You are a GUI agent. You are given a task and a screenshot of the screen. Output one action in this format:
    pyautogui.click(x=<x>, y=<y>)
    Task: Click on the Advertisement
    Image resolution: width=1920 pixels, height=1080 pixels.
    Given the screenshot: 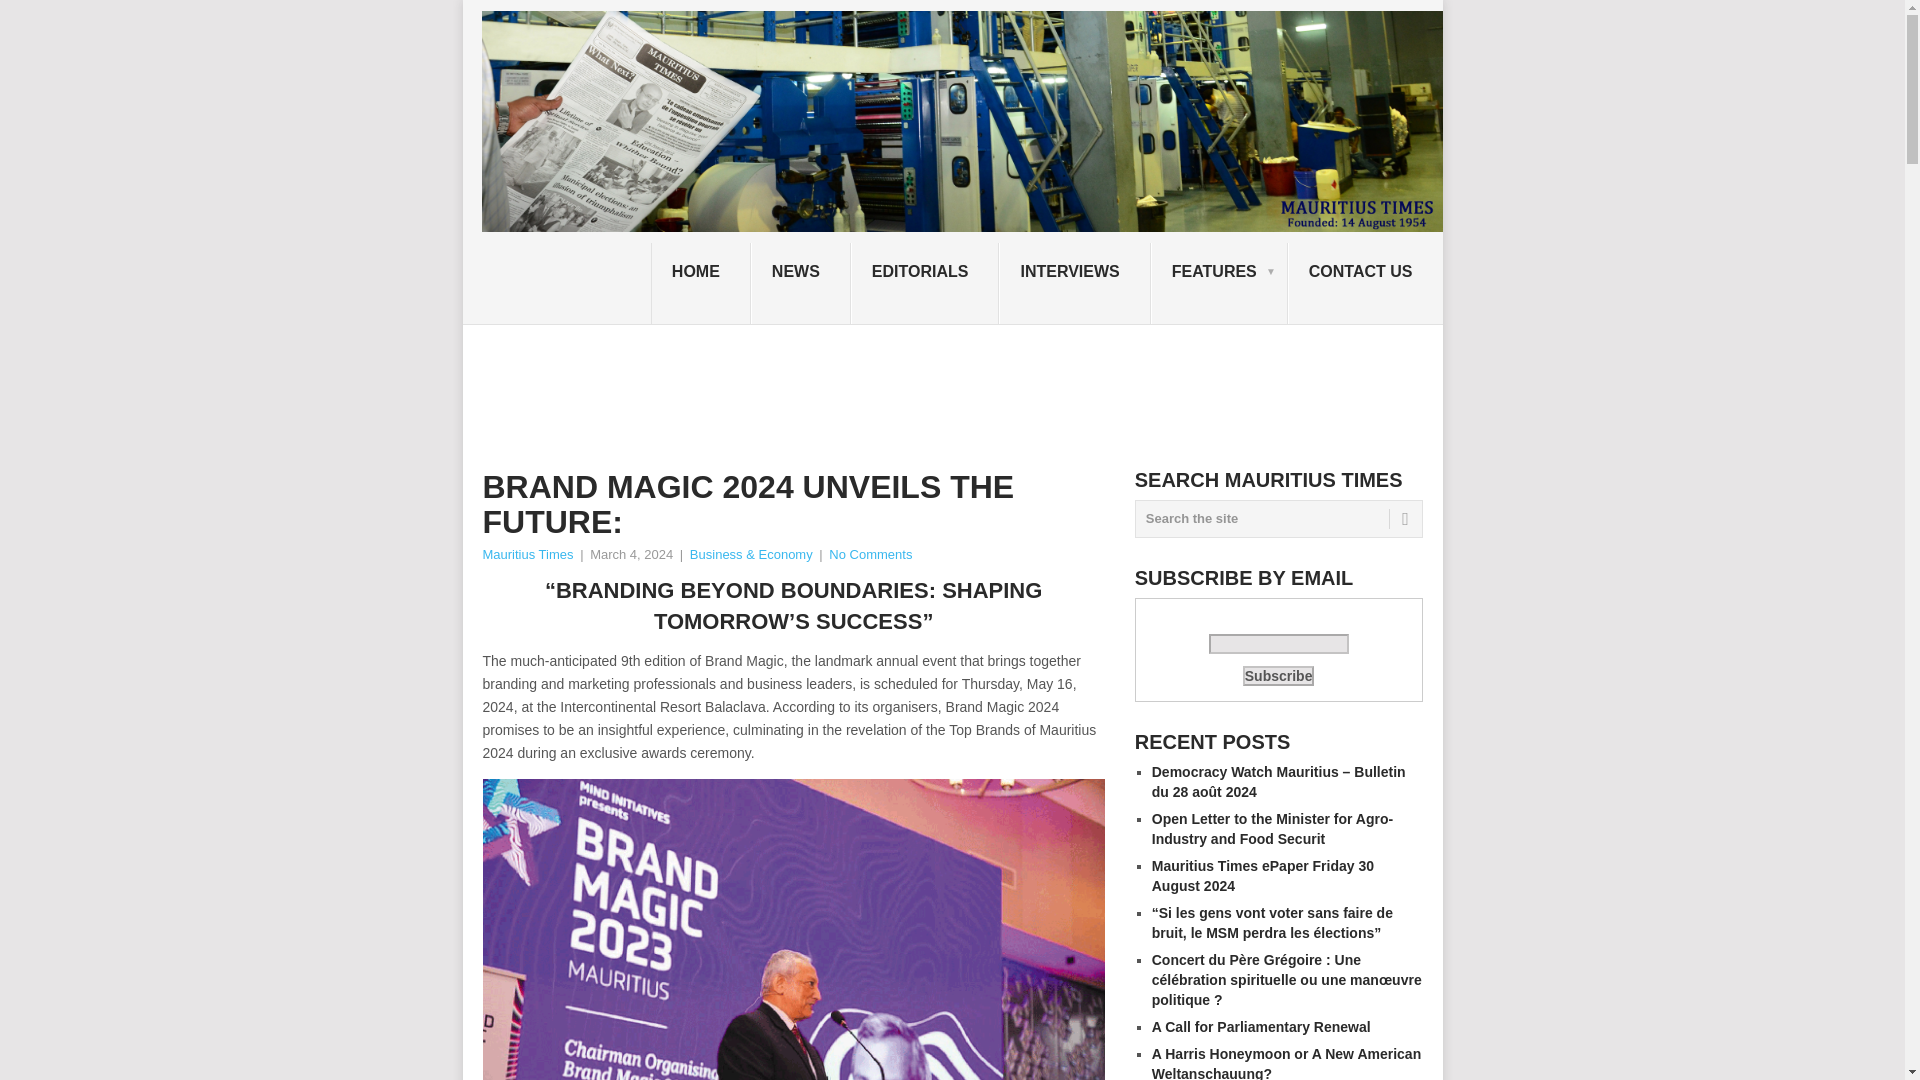 What is the action you would take?
    pyautogui.click(x=845, y=393)
    